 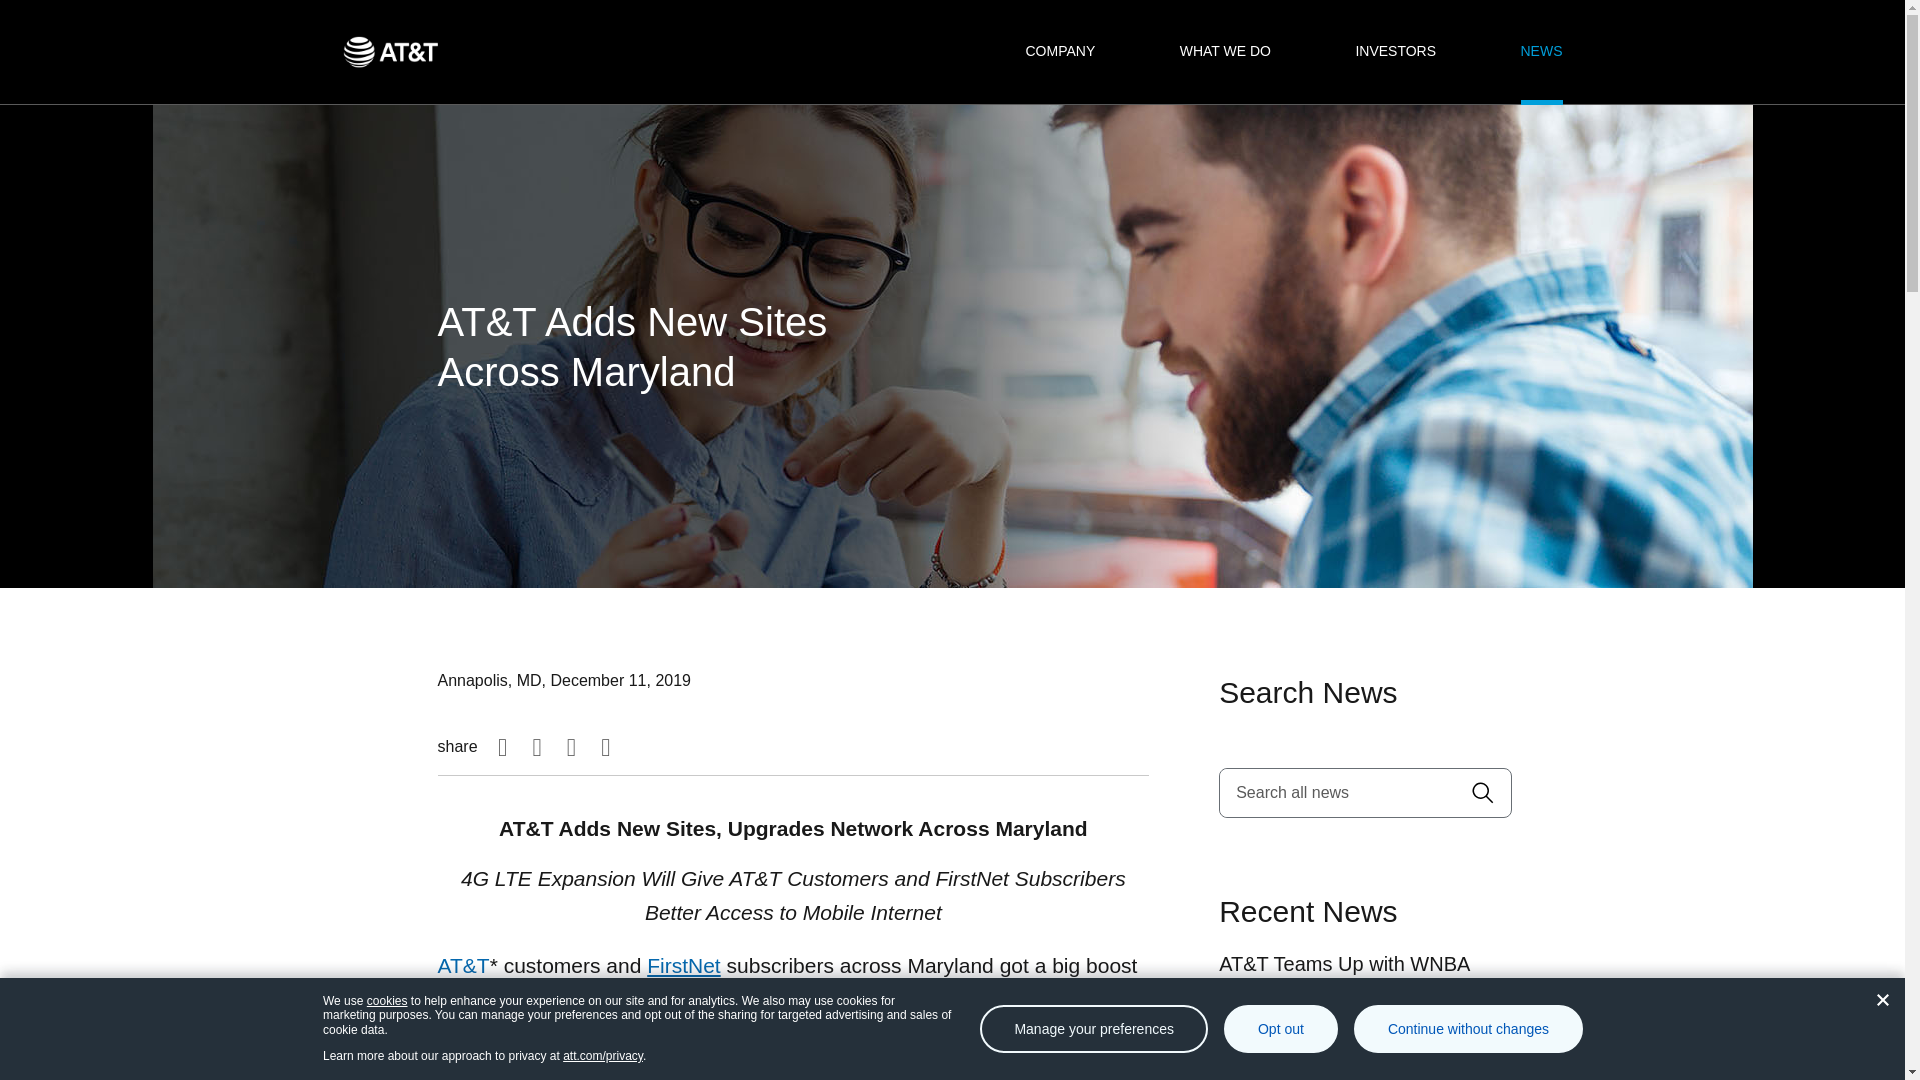 What do you see at coordinates (1060, 52) in the screenshot?
I see `COMPANY` at bounding box center [1060, 52].